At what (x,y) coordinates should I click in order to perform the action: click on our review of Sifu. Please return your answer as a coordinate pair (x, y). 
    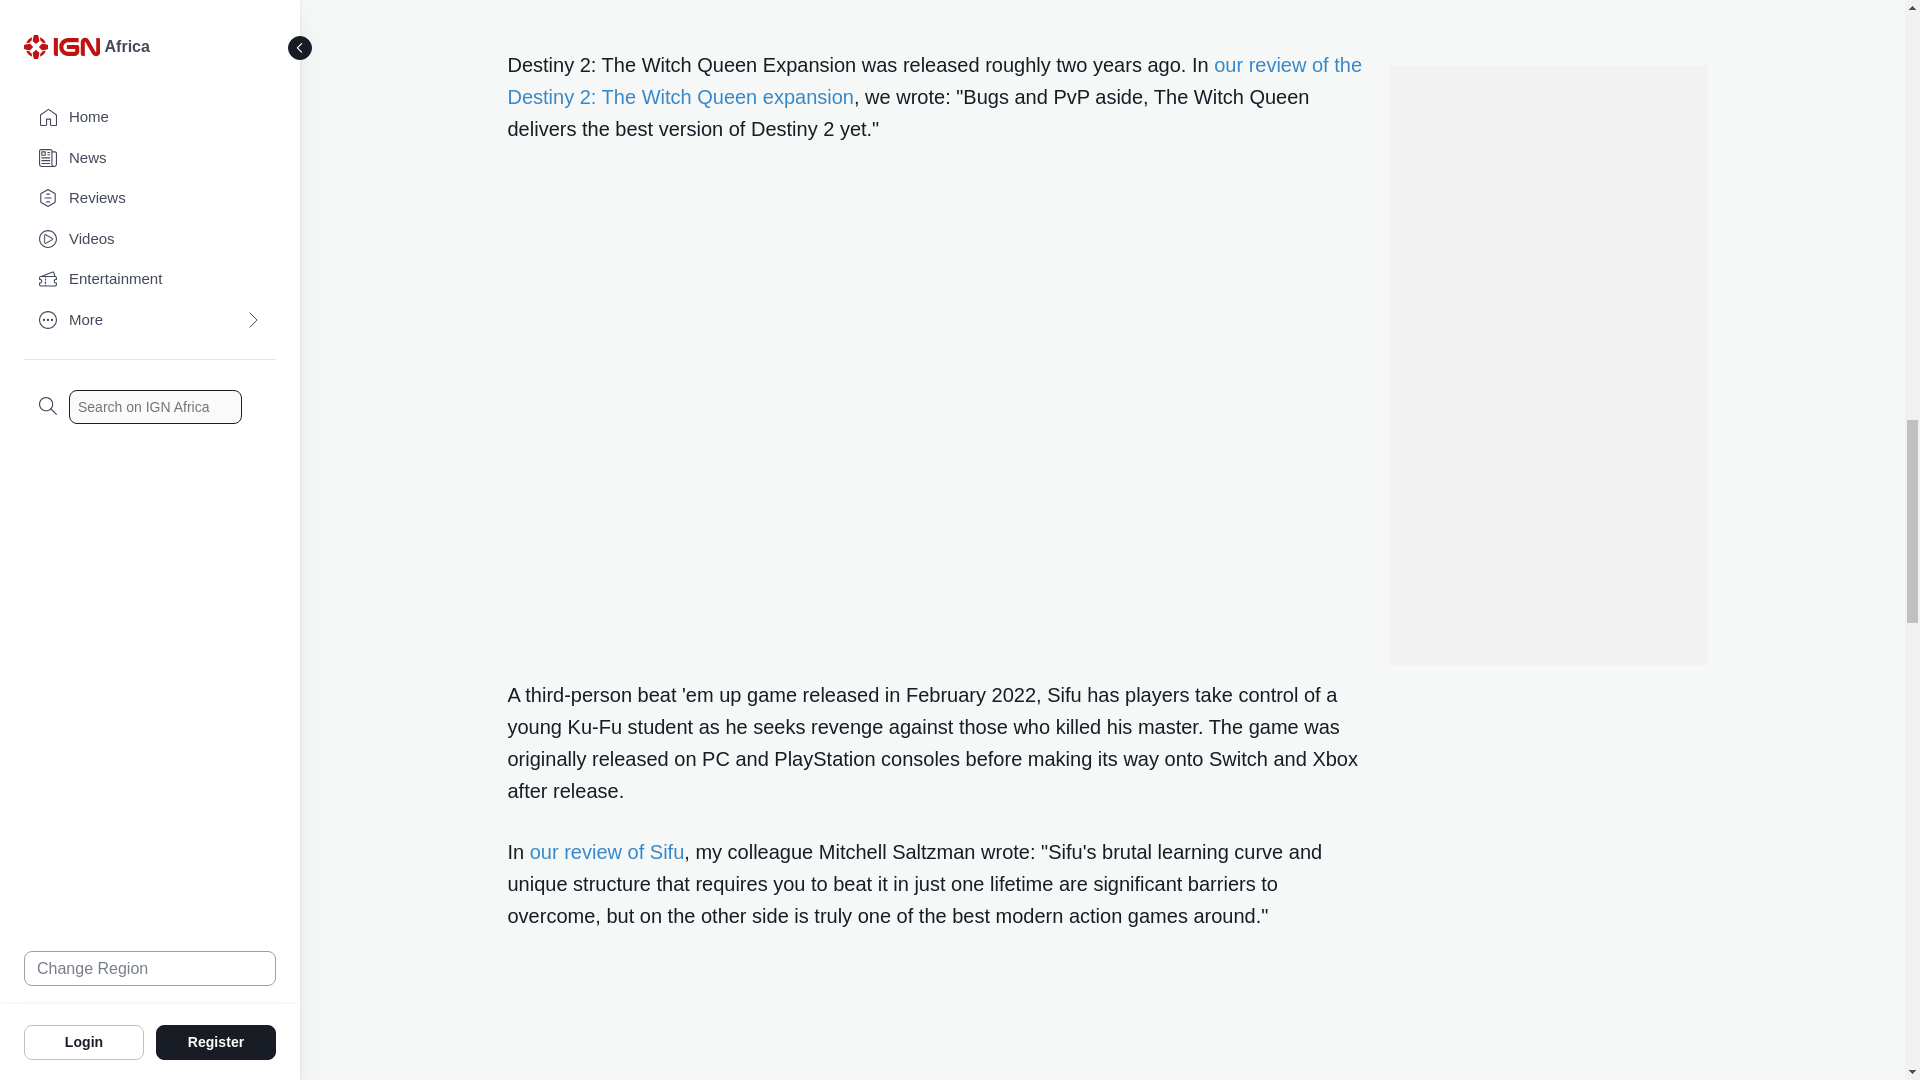
    Looking at the image, I should click on (607, 852).